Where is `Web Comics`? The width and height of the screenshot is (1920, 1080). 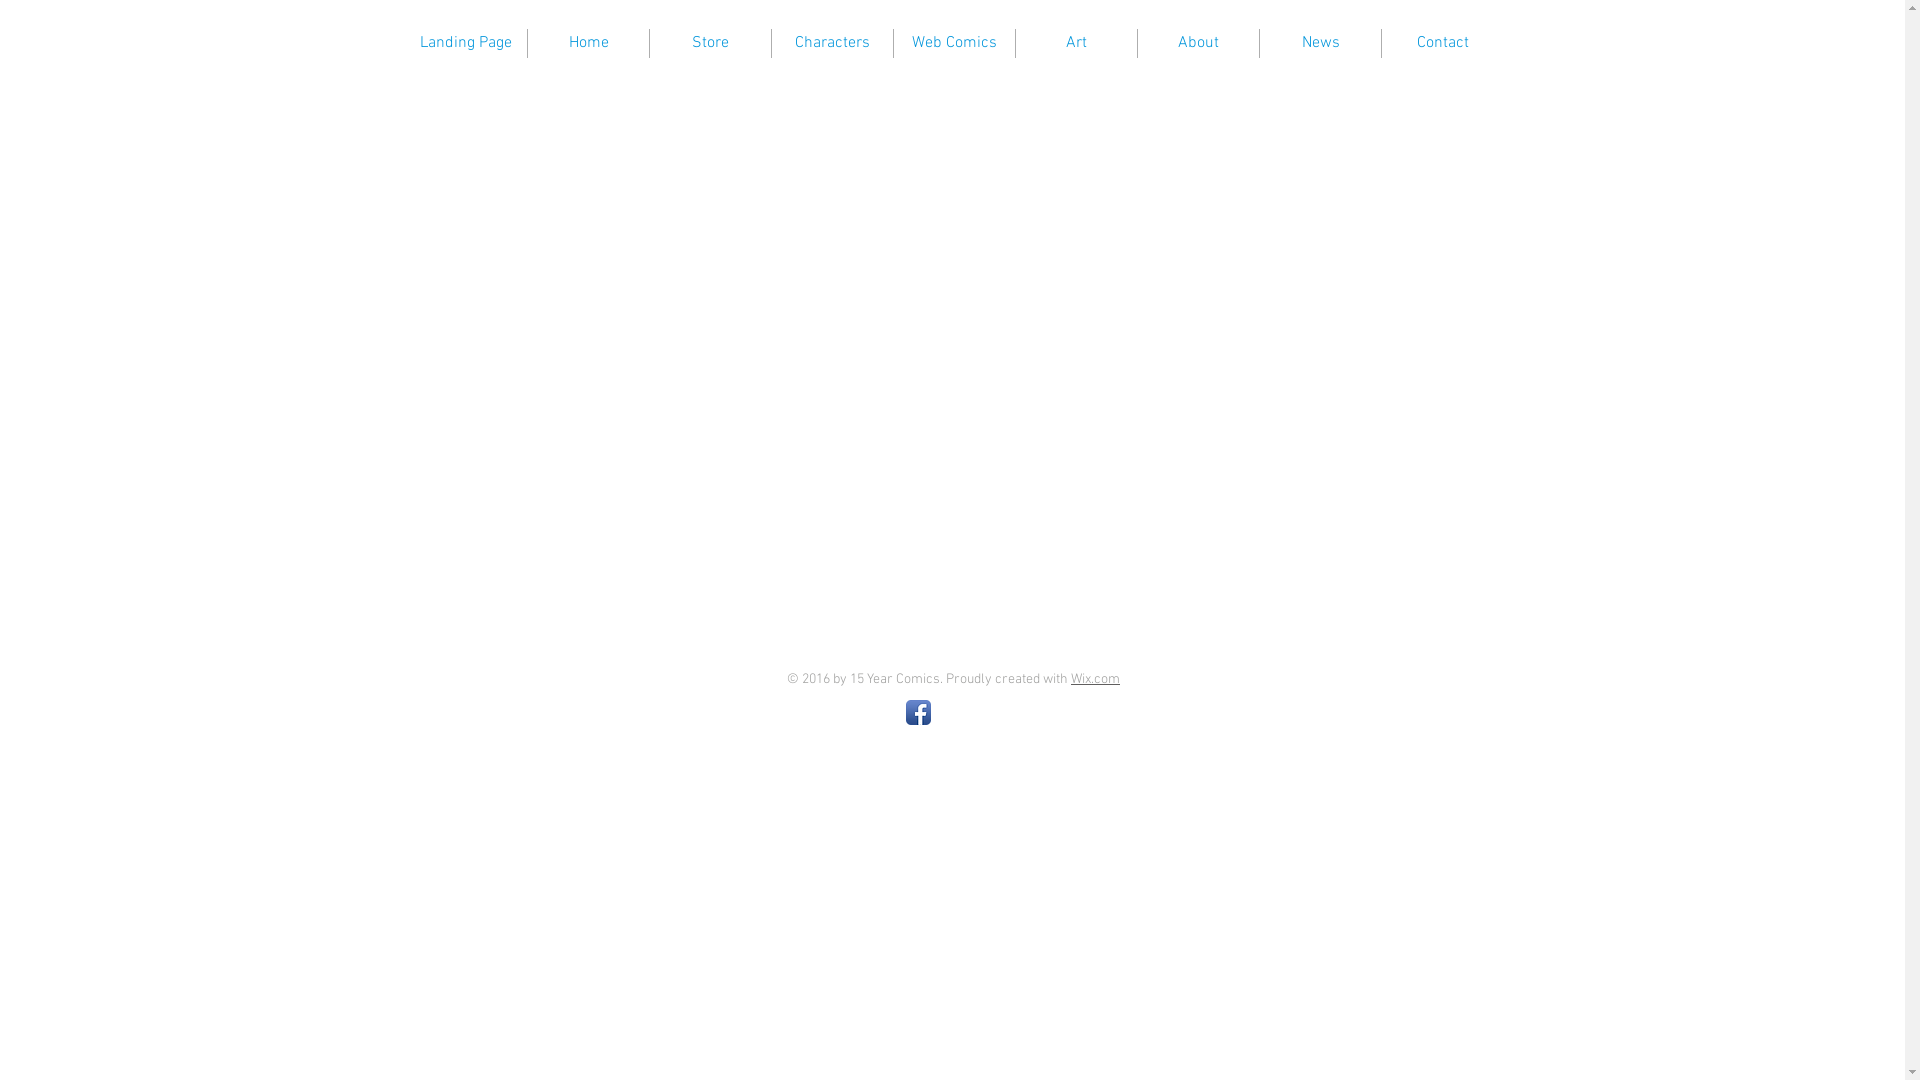 Web Comics is located at coordinates (954, 44).